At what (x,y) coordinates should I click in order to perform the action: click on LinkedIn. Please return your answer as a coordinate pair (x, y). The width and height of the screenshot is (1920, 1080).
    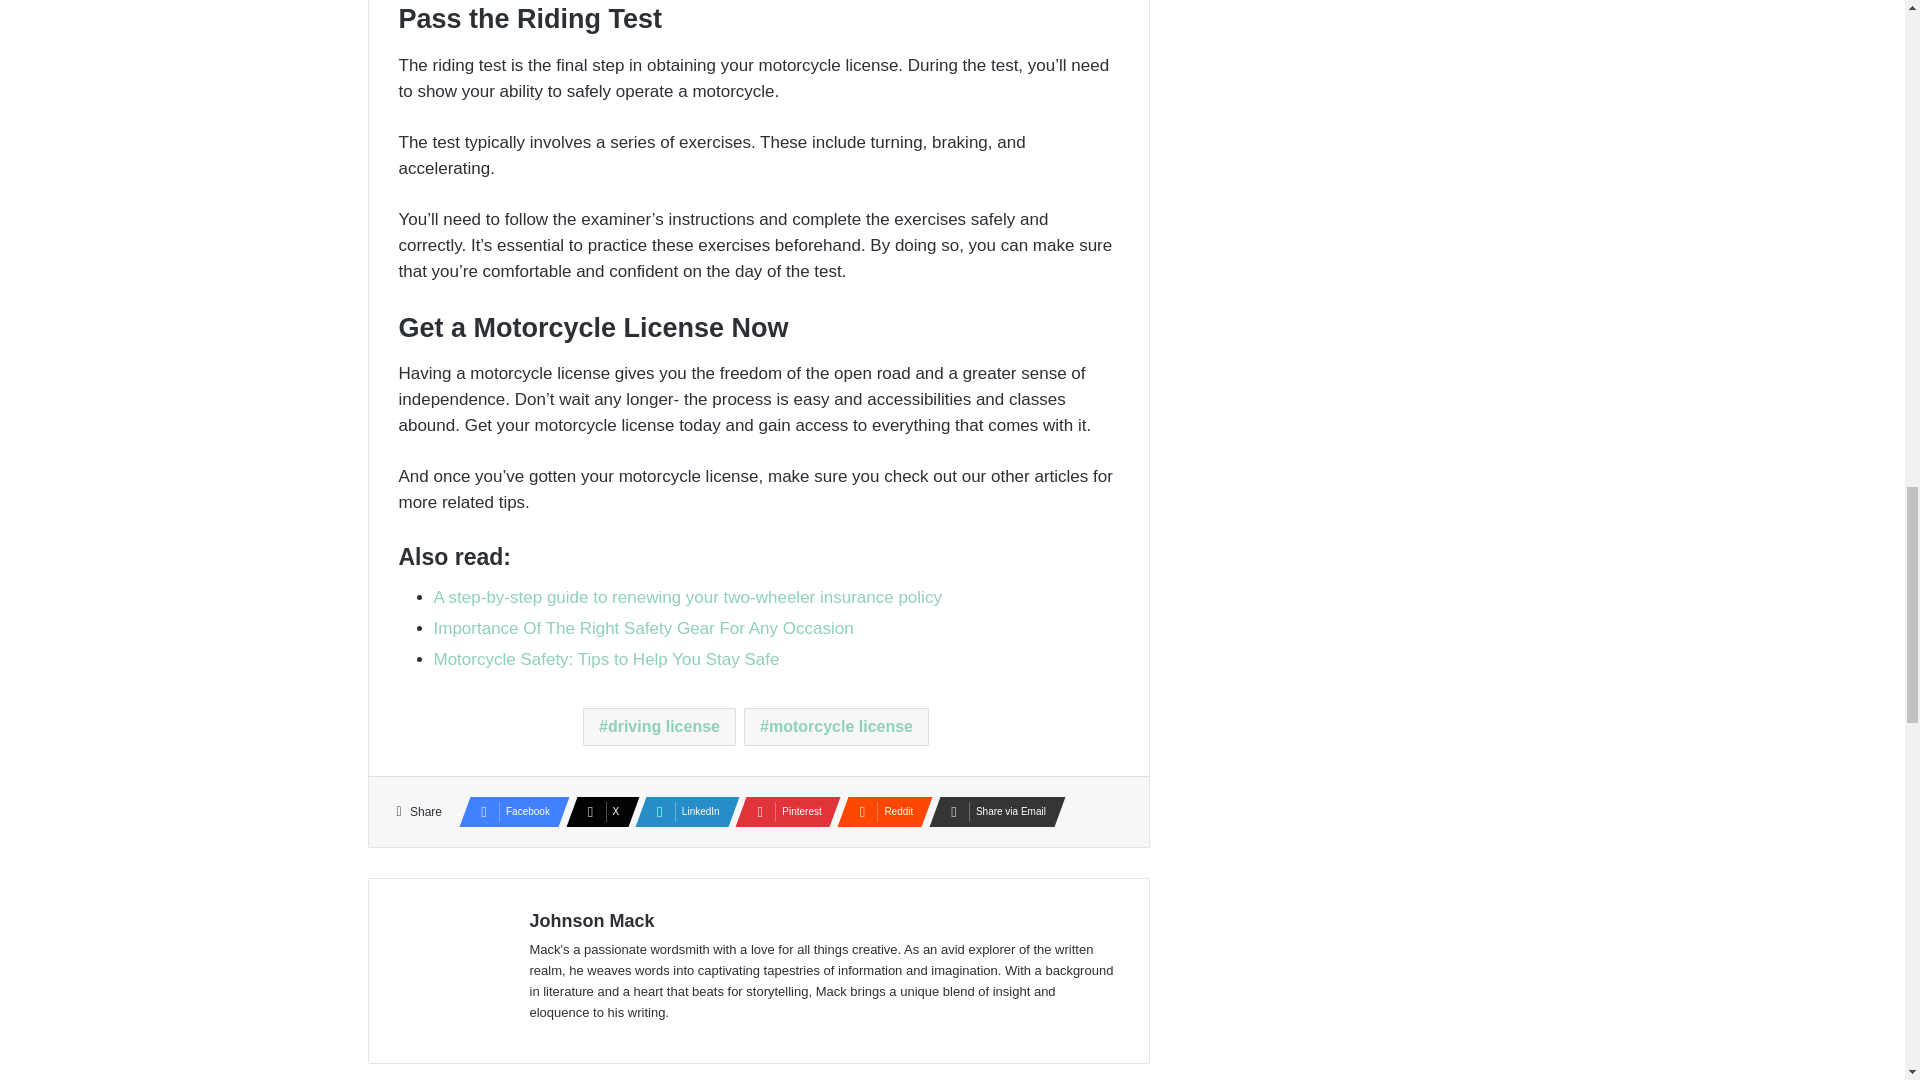
    Looking at the image, I should click on (681, 812).